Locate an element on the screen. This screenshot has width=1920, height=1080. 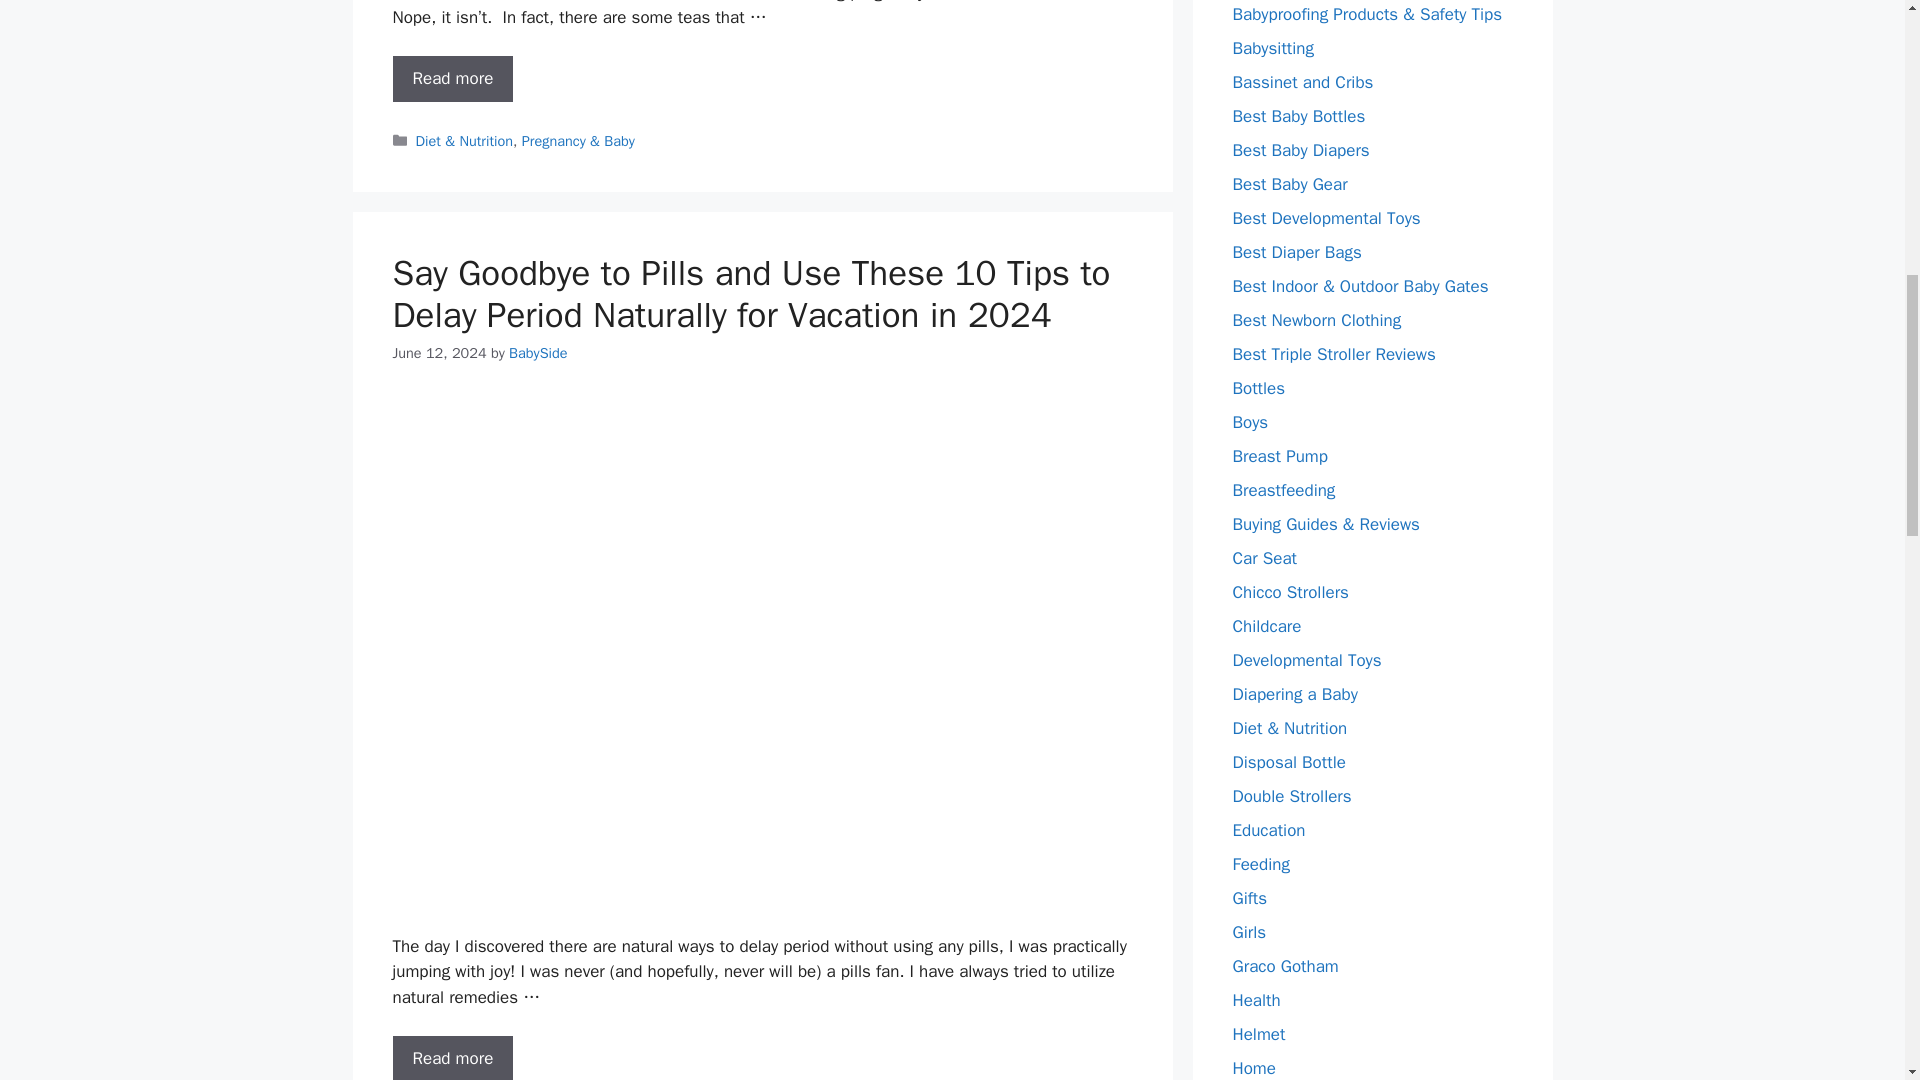
View all posts by BabySide is located at coordinates (538, 352).